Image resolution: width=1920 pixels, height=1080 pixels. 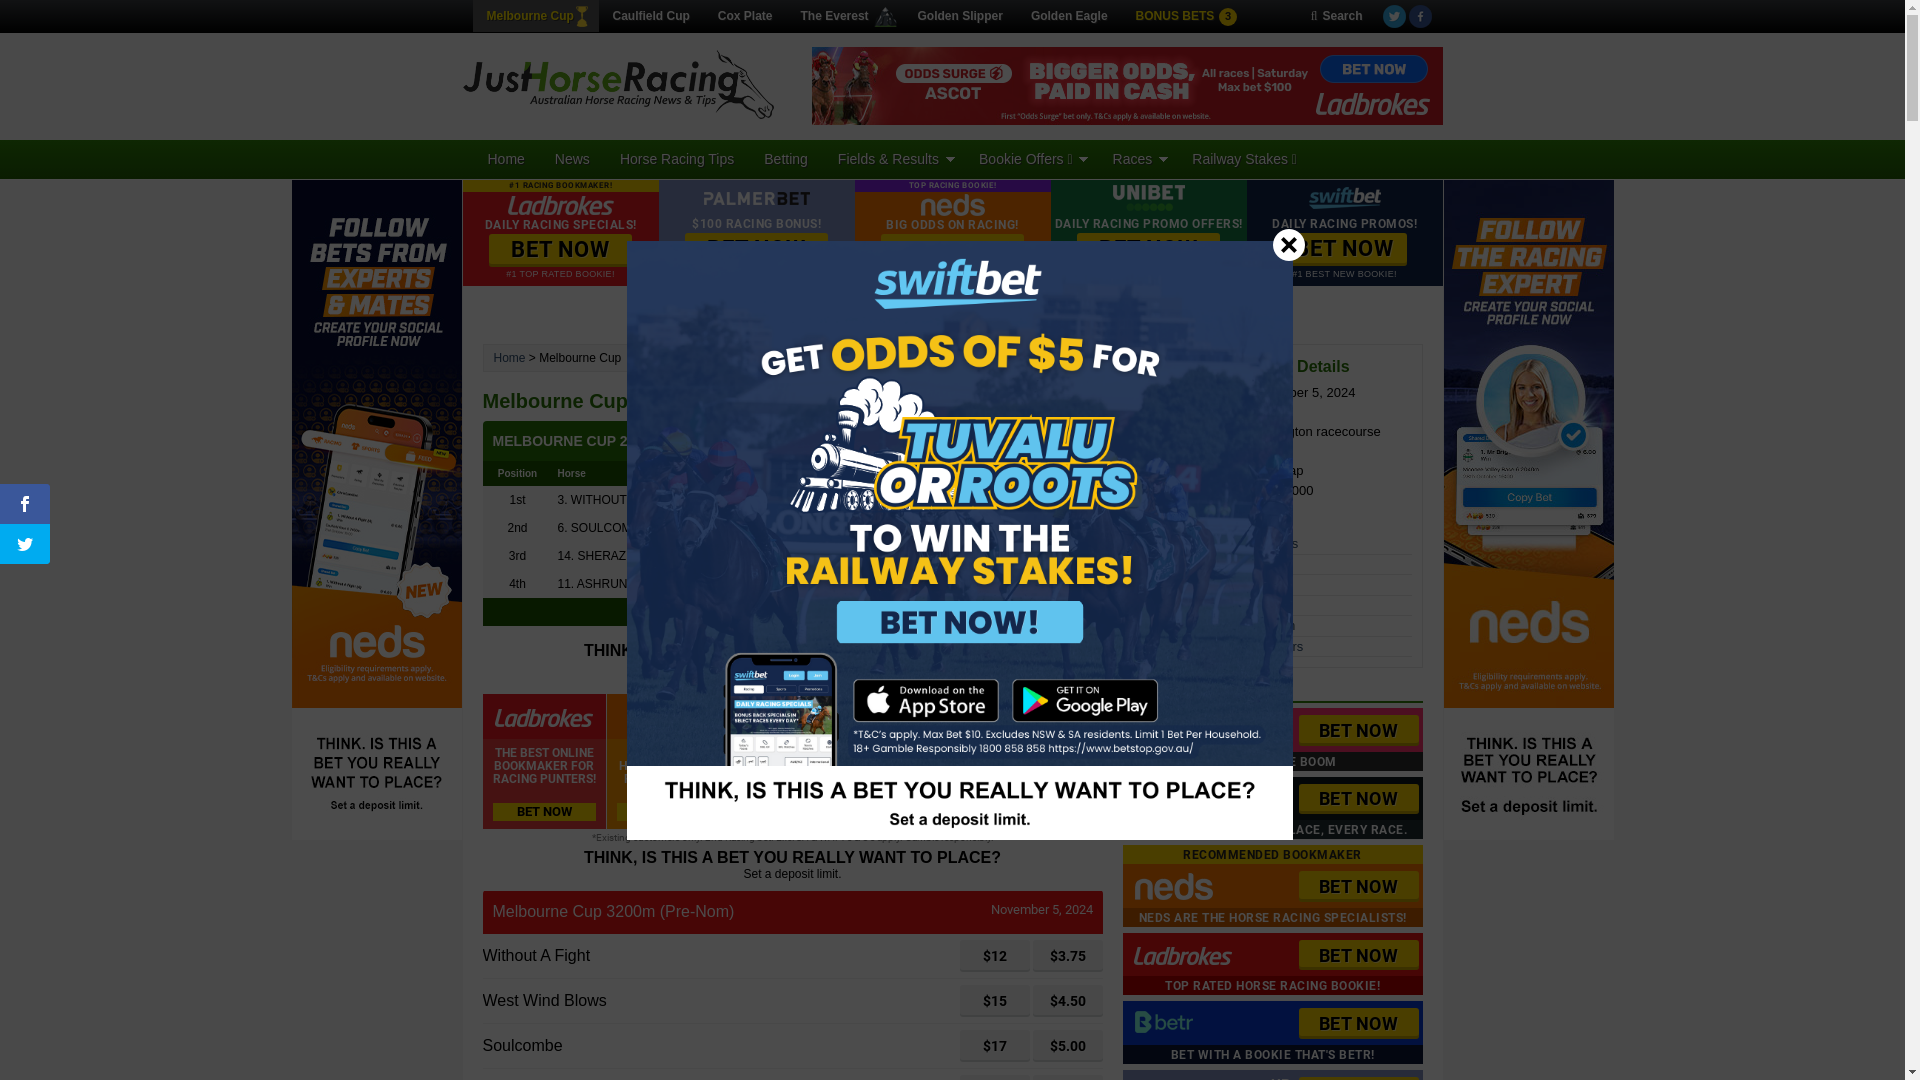 What do you see at coordinates (1198, 584) in the screenshot?
I see `Melbourne Cup Offers` at bounding box center [1198, 584].